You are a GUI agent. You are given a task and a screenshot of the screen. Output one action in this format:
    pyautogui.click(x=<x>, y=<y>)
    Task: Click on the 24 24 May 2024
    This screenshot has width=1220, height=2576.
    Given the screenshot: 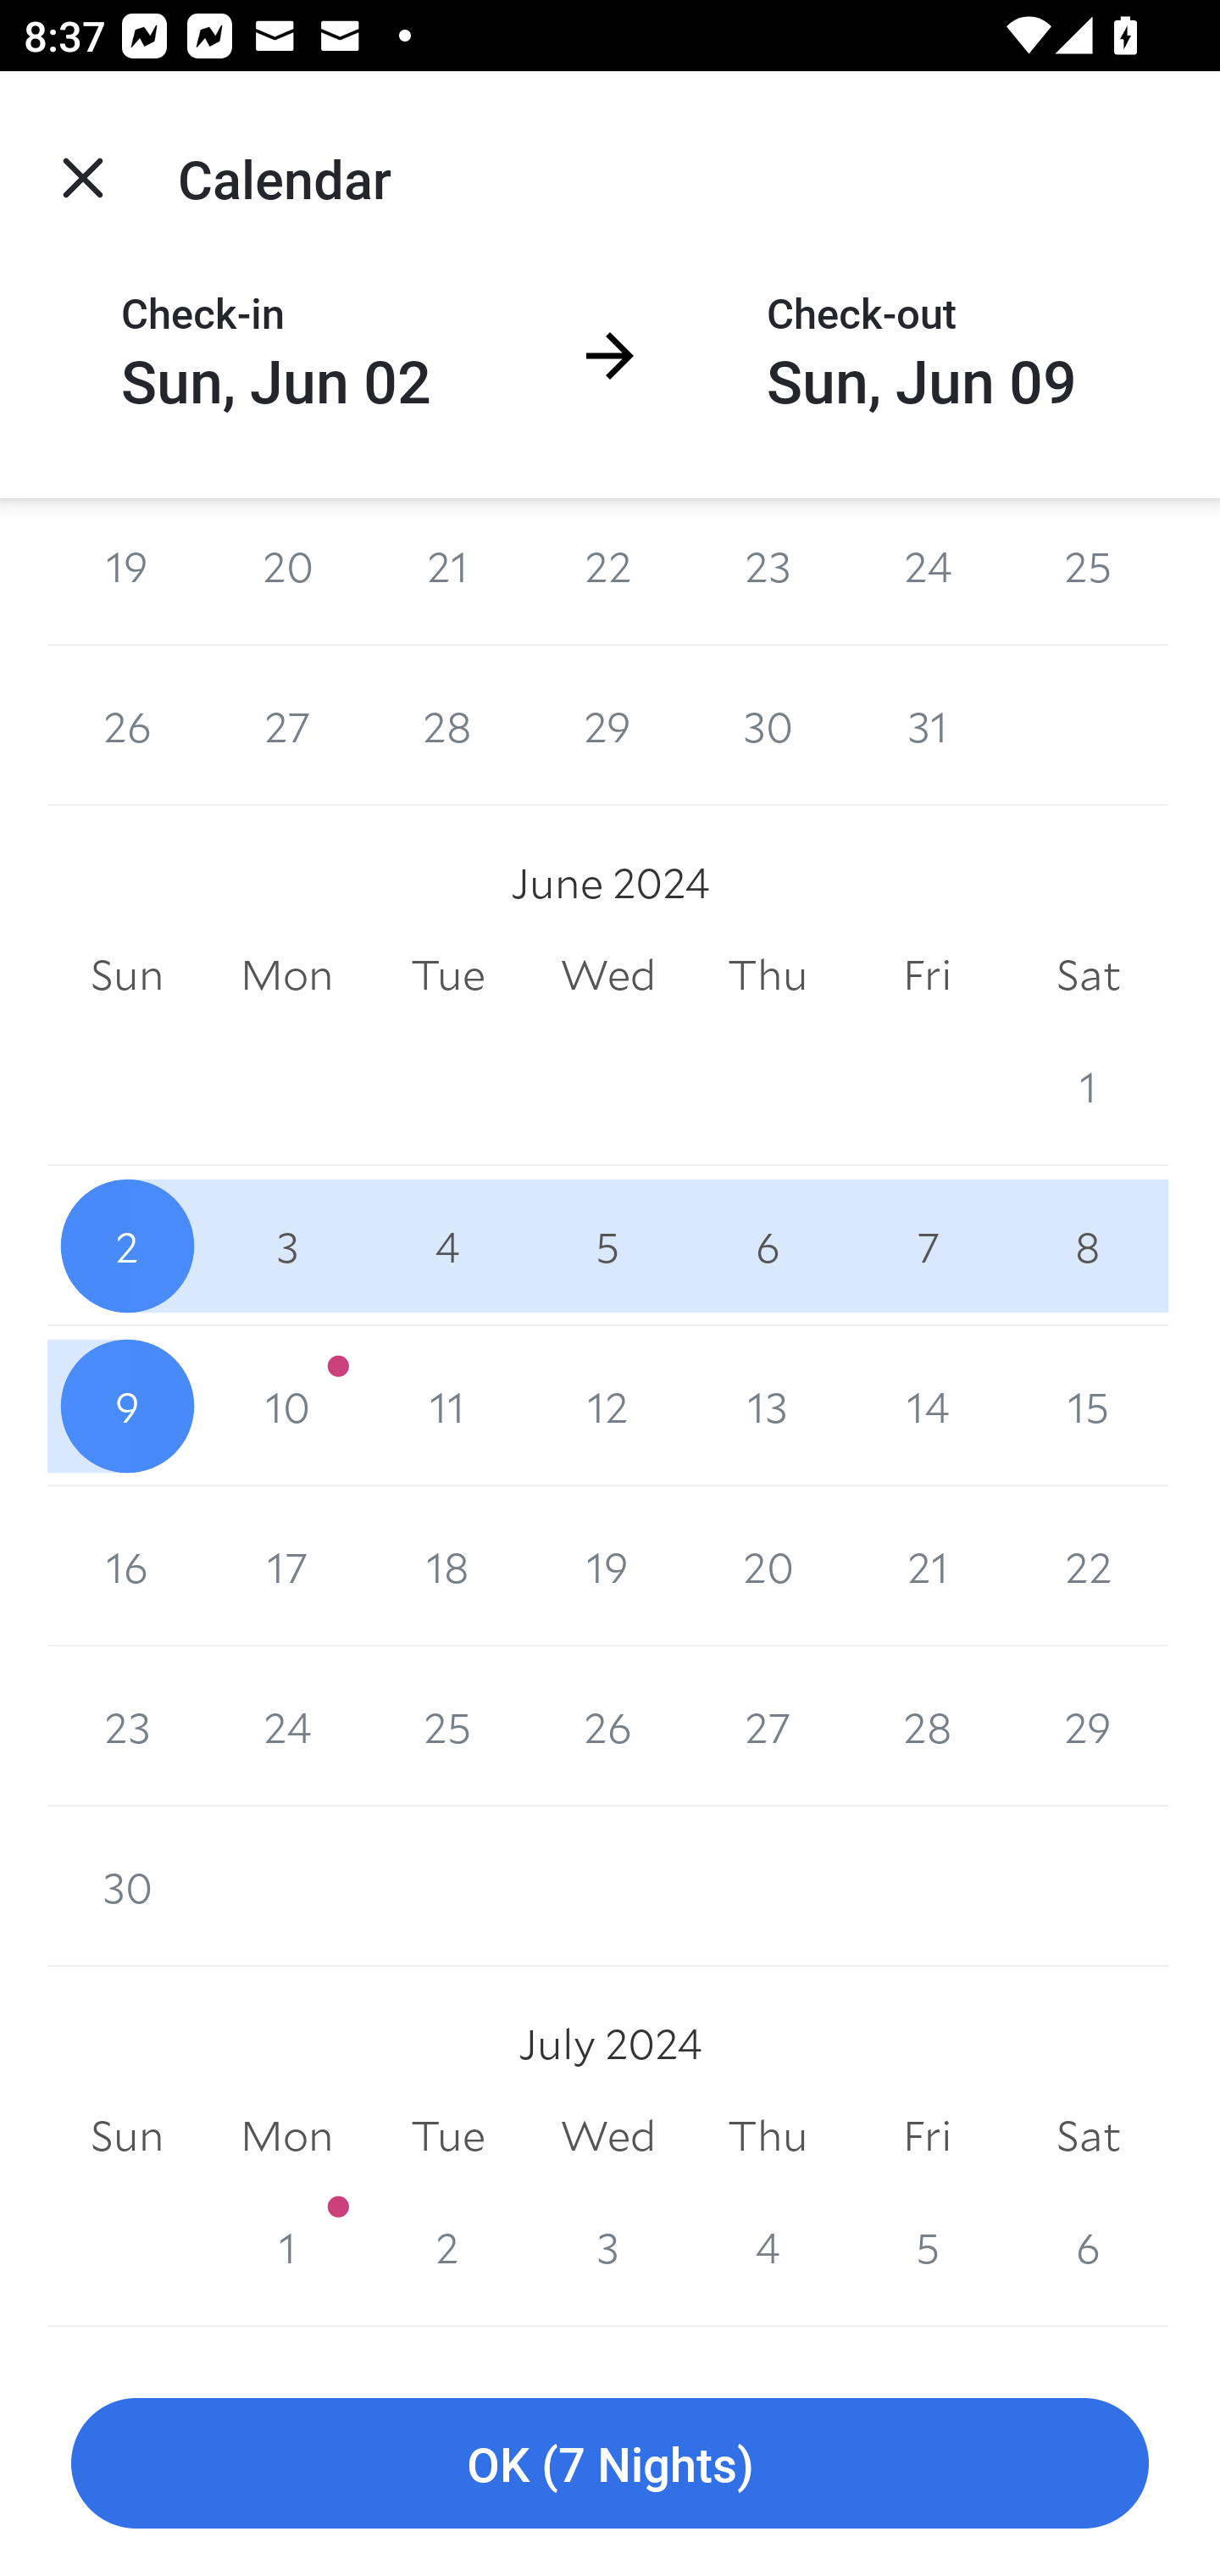 What is the action you would take?
    pyautogui.click(x=927, y=571)
    